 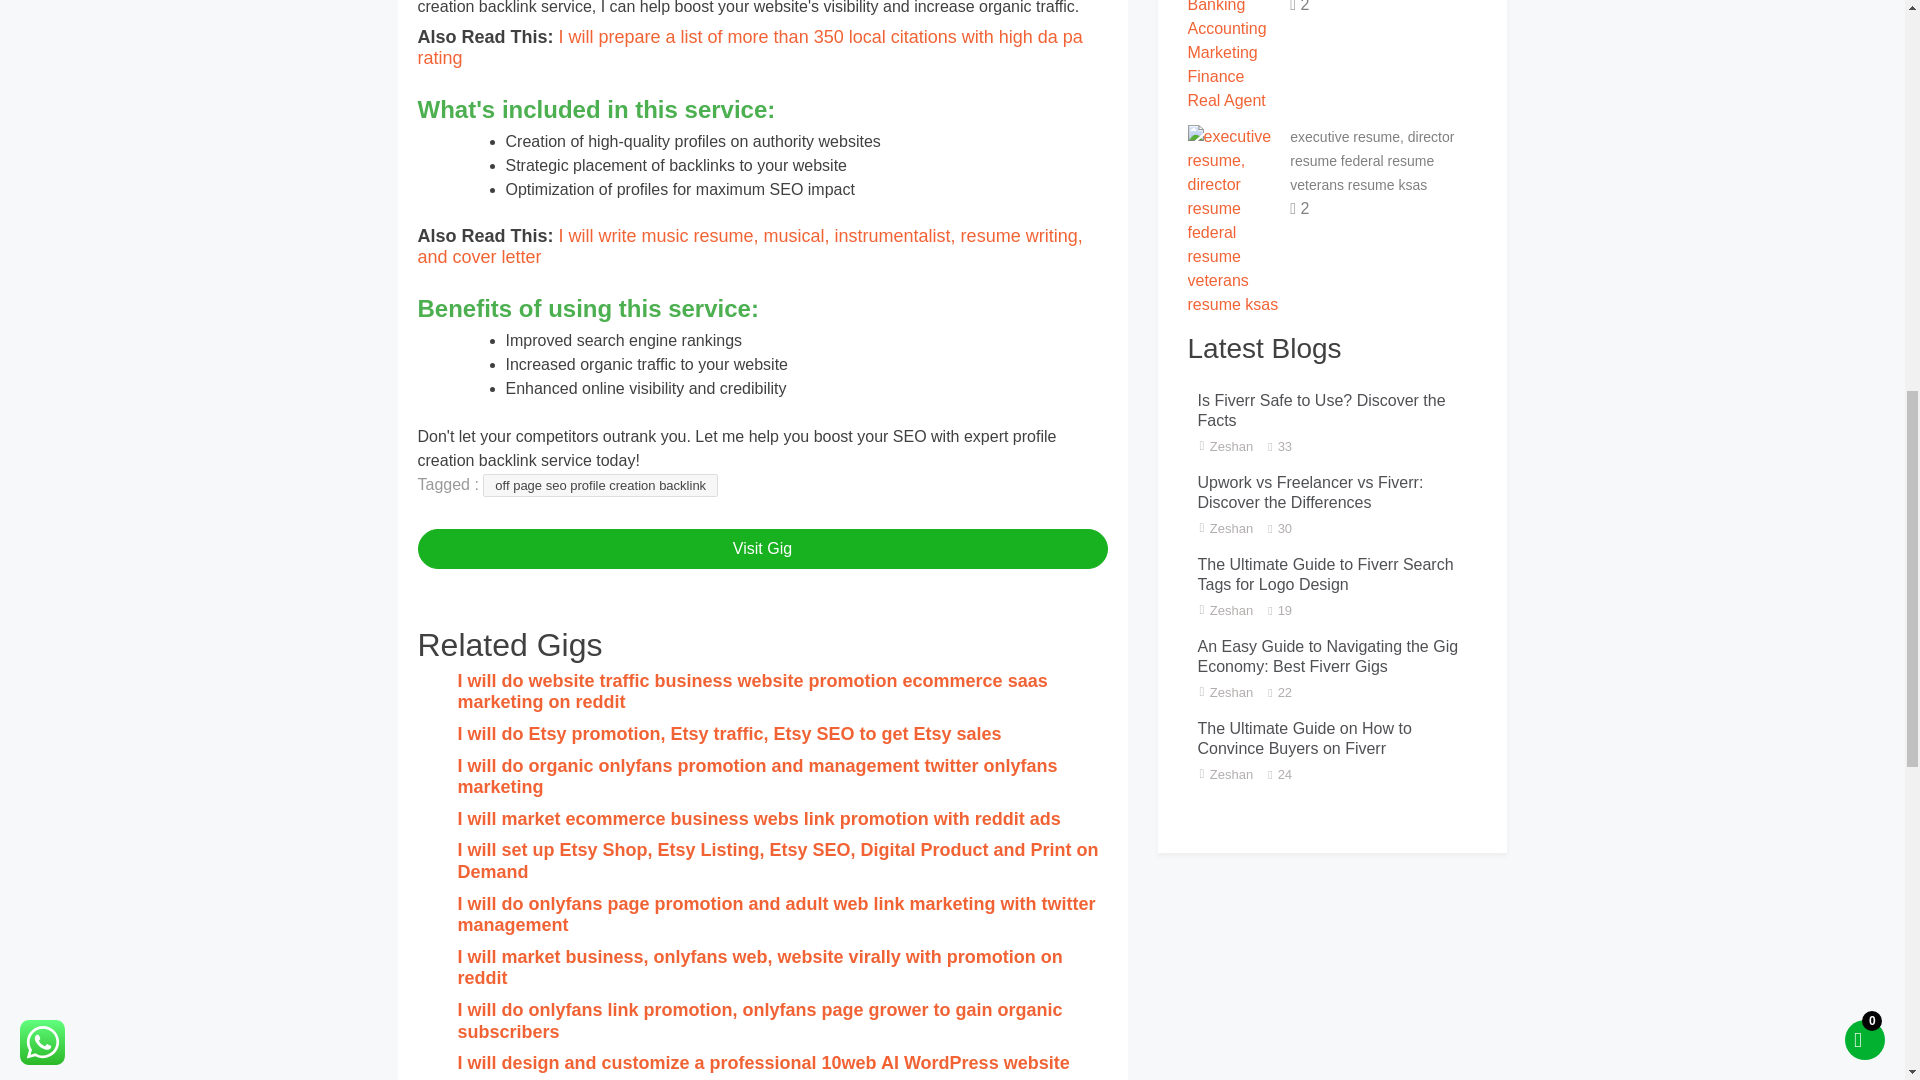 I want to click on Visit Gig, so click(x=762, y=549).